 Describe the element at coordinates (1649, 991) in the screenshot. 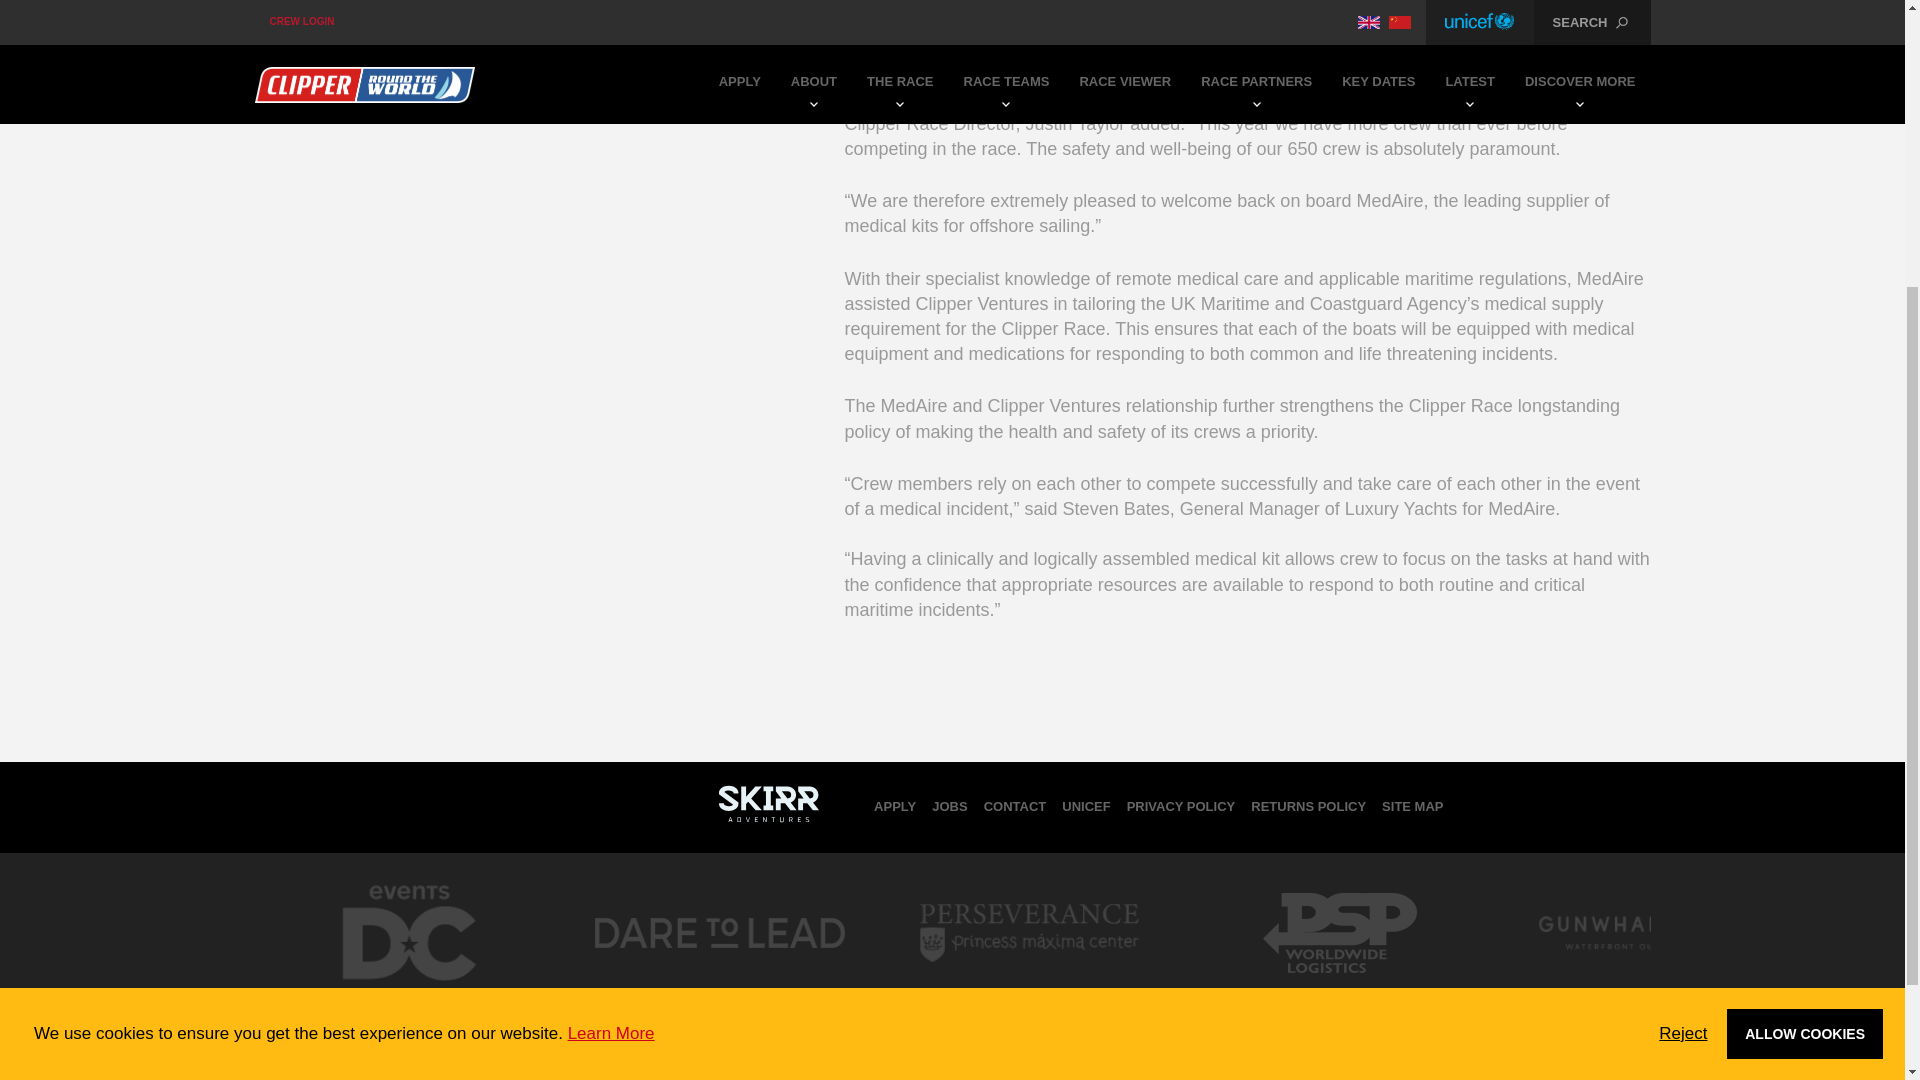

I see `Gunwharf Quays` at that location.